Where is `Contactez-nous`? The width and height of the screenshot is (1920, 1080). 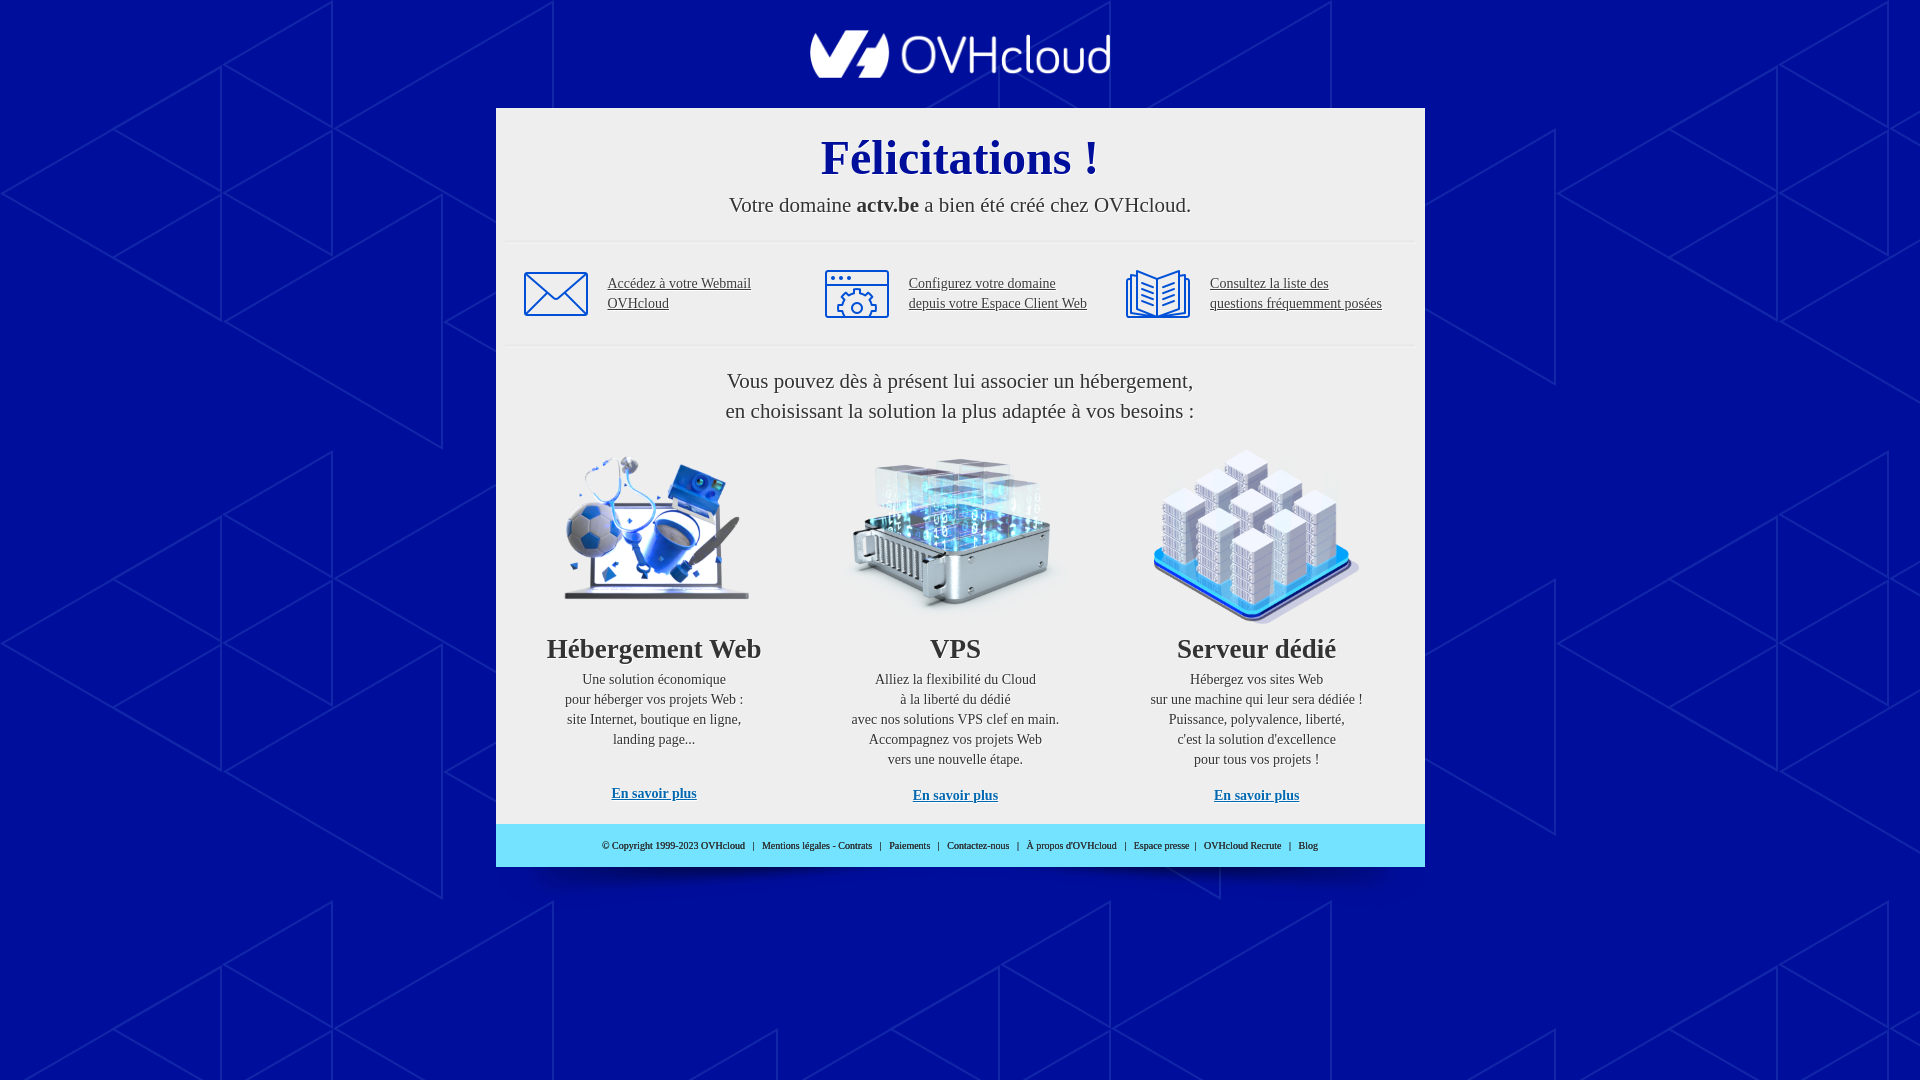
Contactez-nous is located at coordinates (978, 846).